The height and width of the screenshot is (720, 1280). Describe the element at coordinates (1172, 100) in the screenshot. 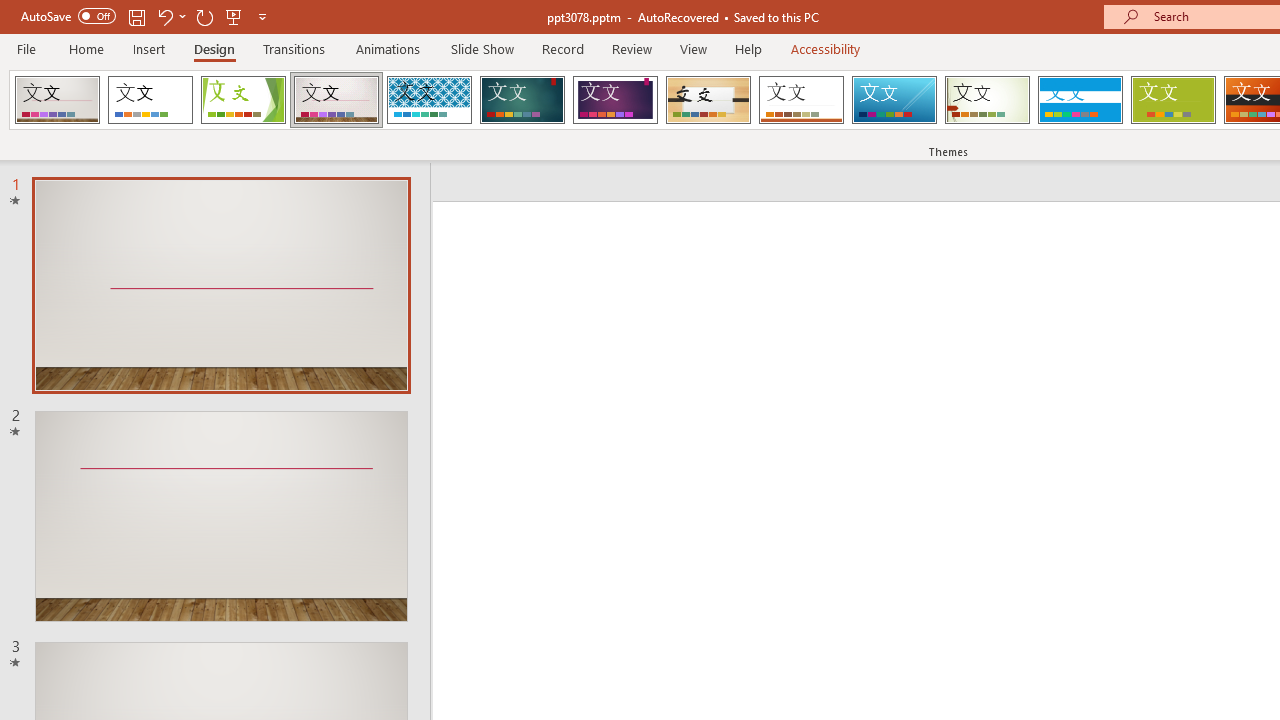

I see `Basis` at that location.